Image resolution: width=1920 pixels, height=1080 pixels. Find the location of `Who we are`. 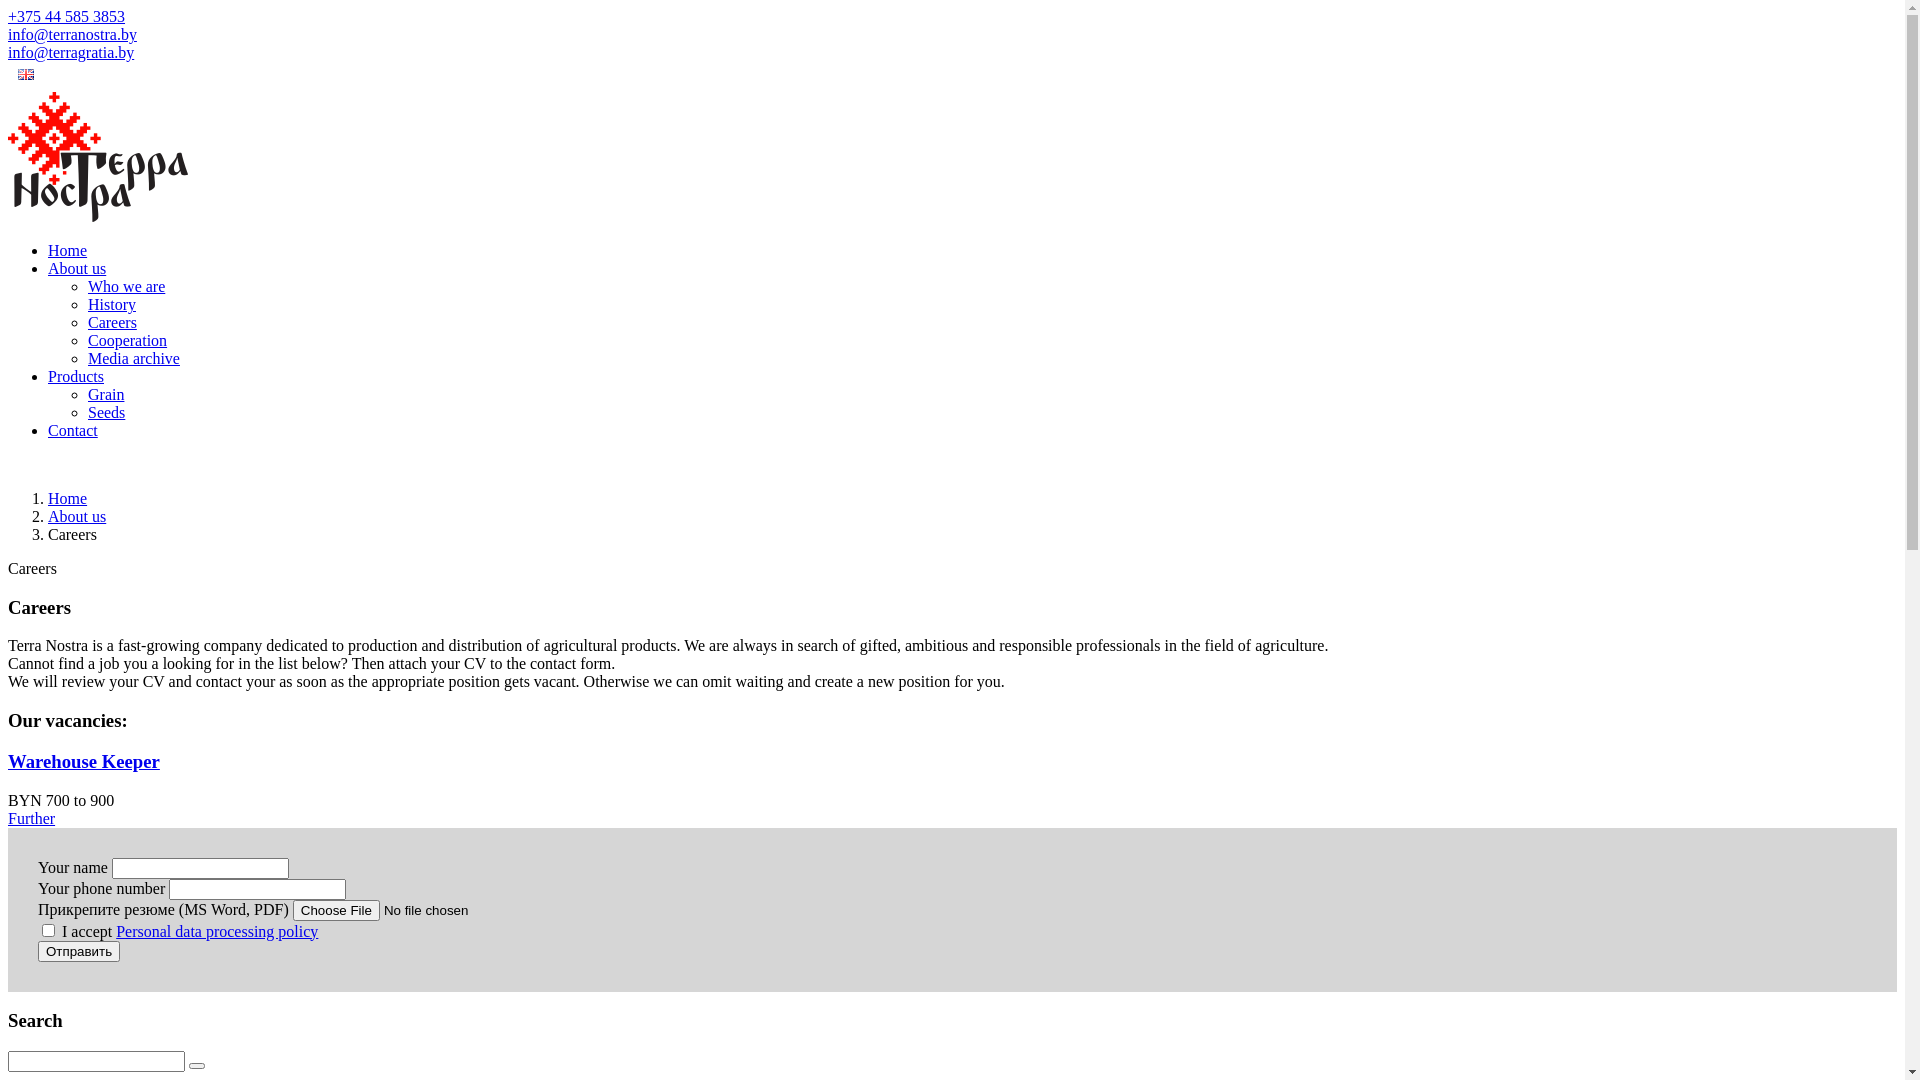

Who we are is located at coordinates (126, 286).